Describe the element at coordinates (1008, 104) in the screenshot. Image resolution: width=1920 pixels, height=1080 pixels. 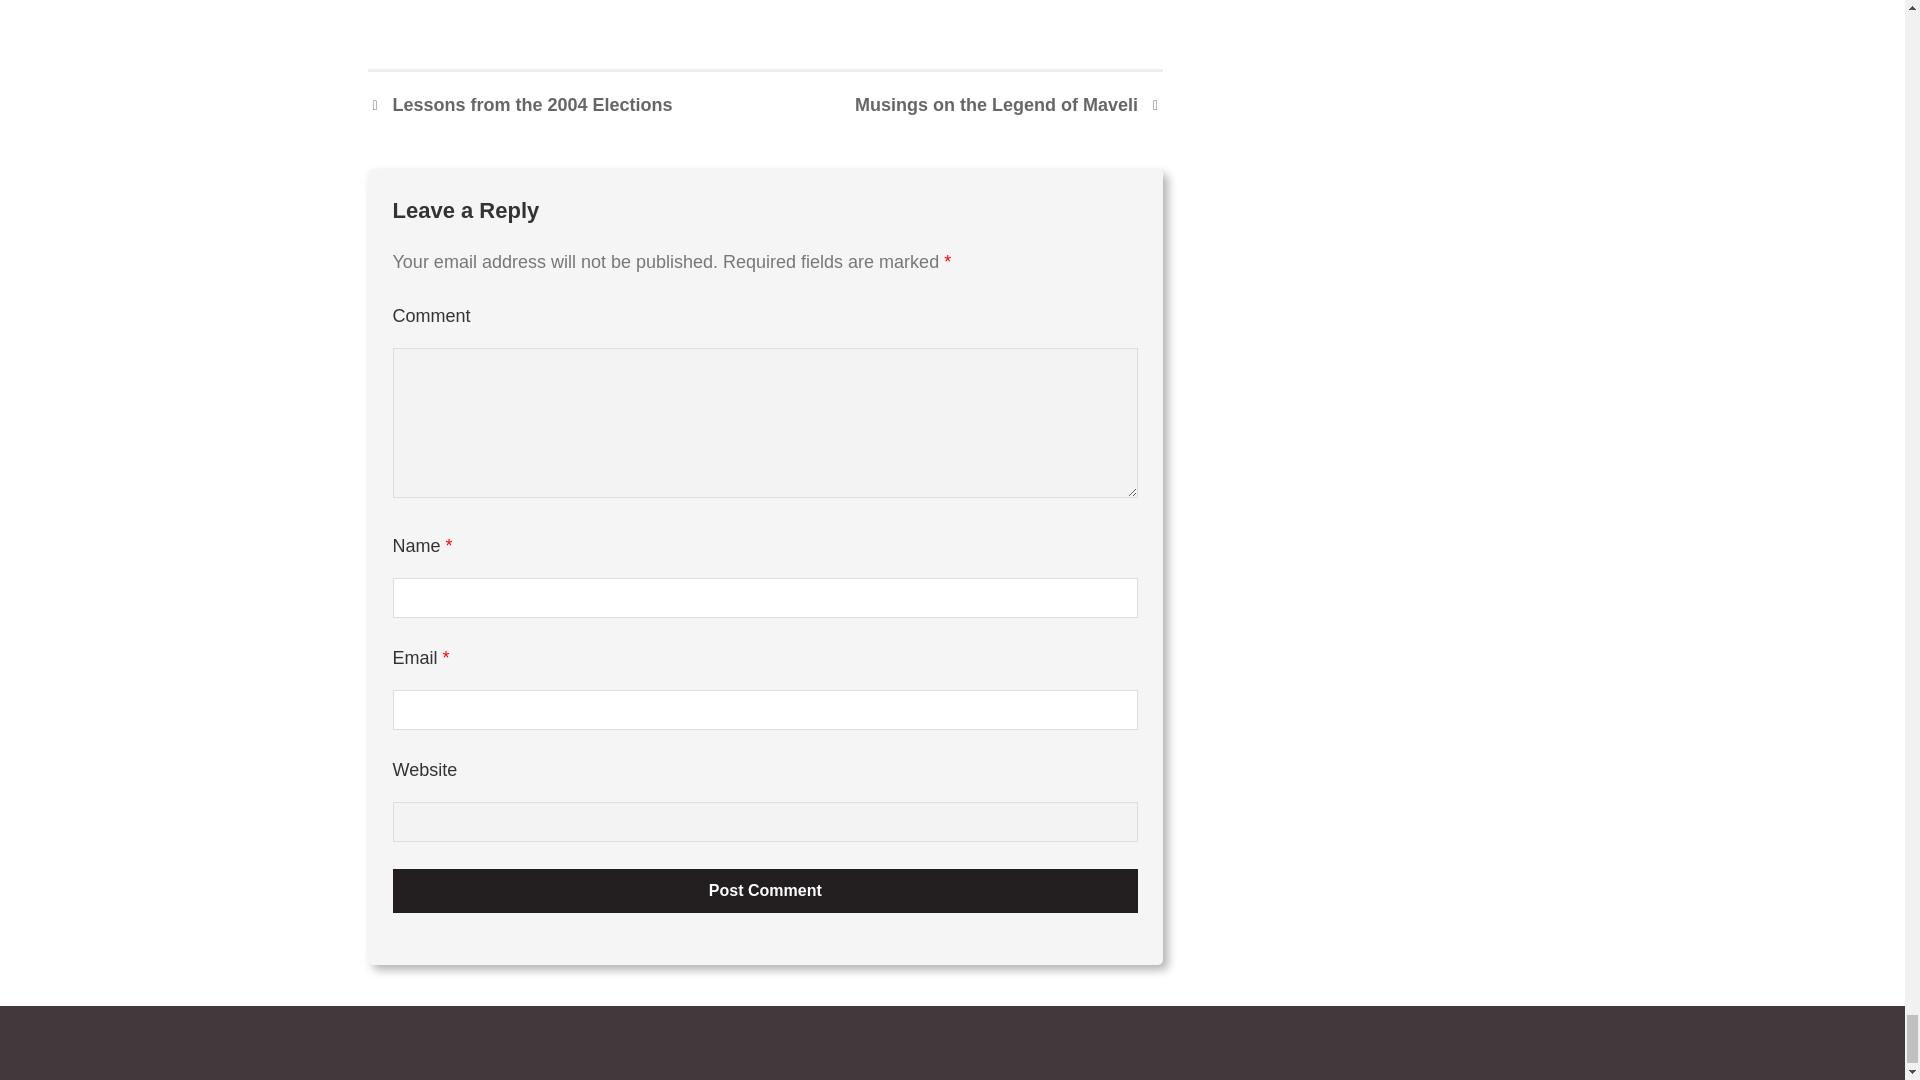
I see `Musings on the Legend of Maveli` at that location.